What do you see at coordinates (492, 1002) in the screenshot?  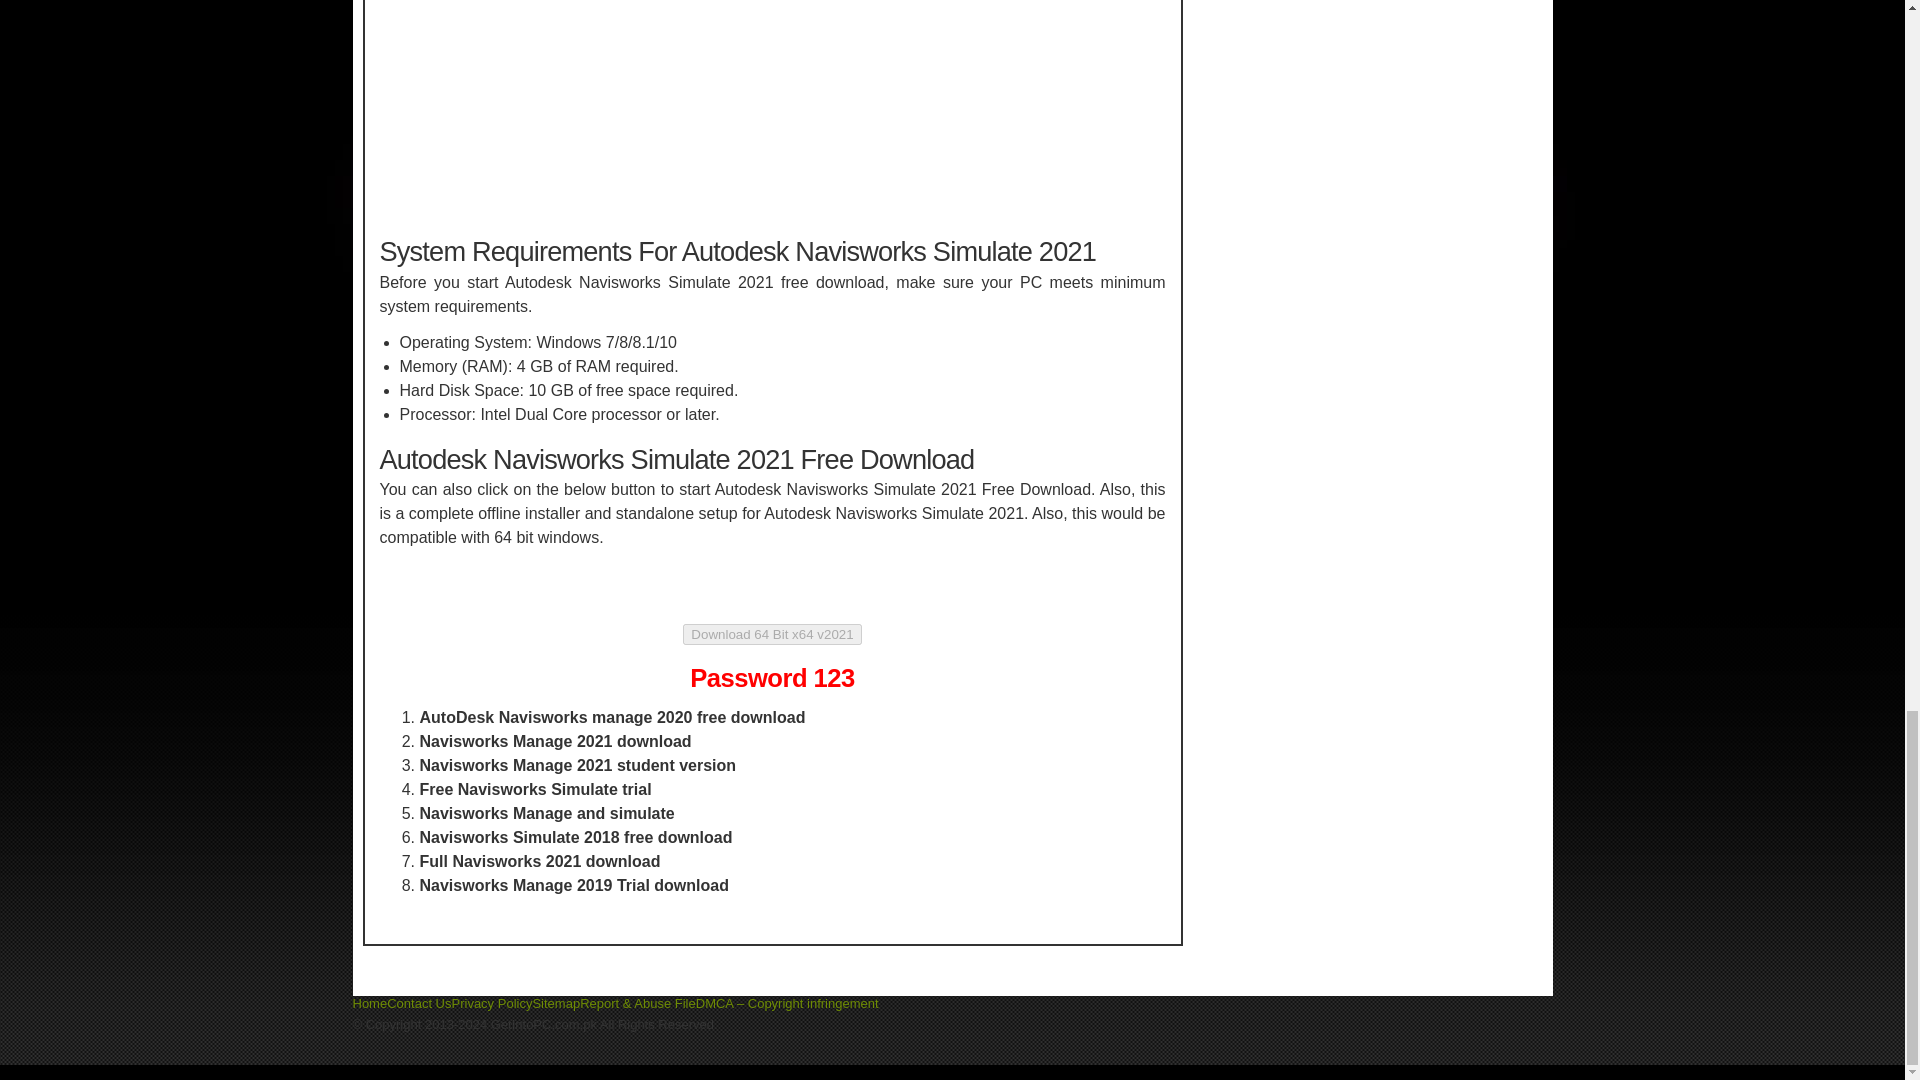 I see `Privacy Policy` at bounding box center [492, 1002].